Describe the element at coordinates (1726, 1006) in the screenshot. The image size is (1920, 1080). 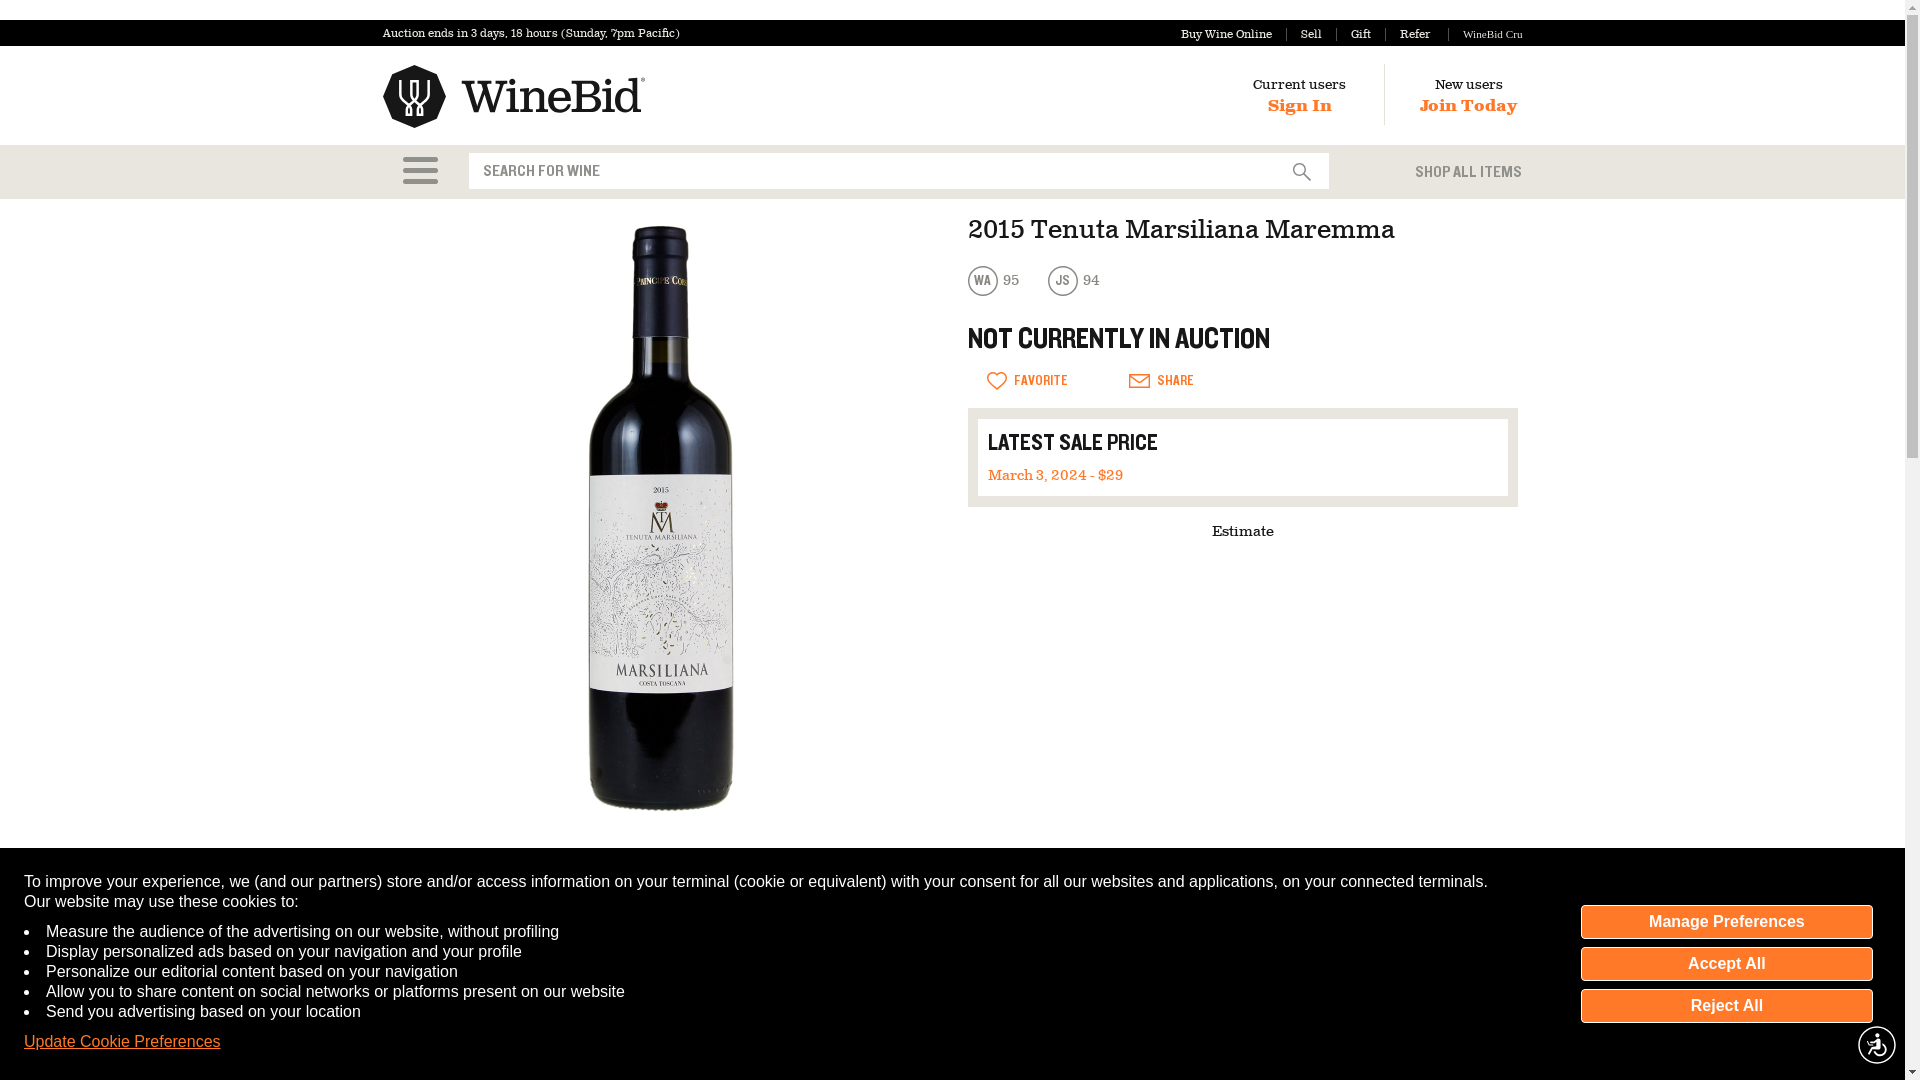
I see `Reject All` at that location.